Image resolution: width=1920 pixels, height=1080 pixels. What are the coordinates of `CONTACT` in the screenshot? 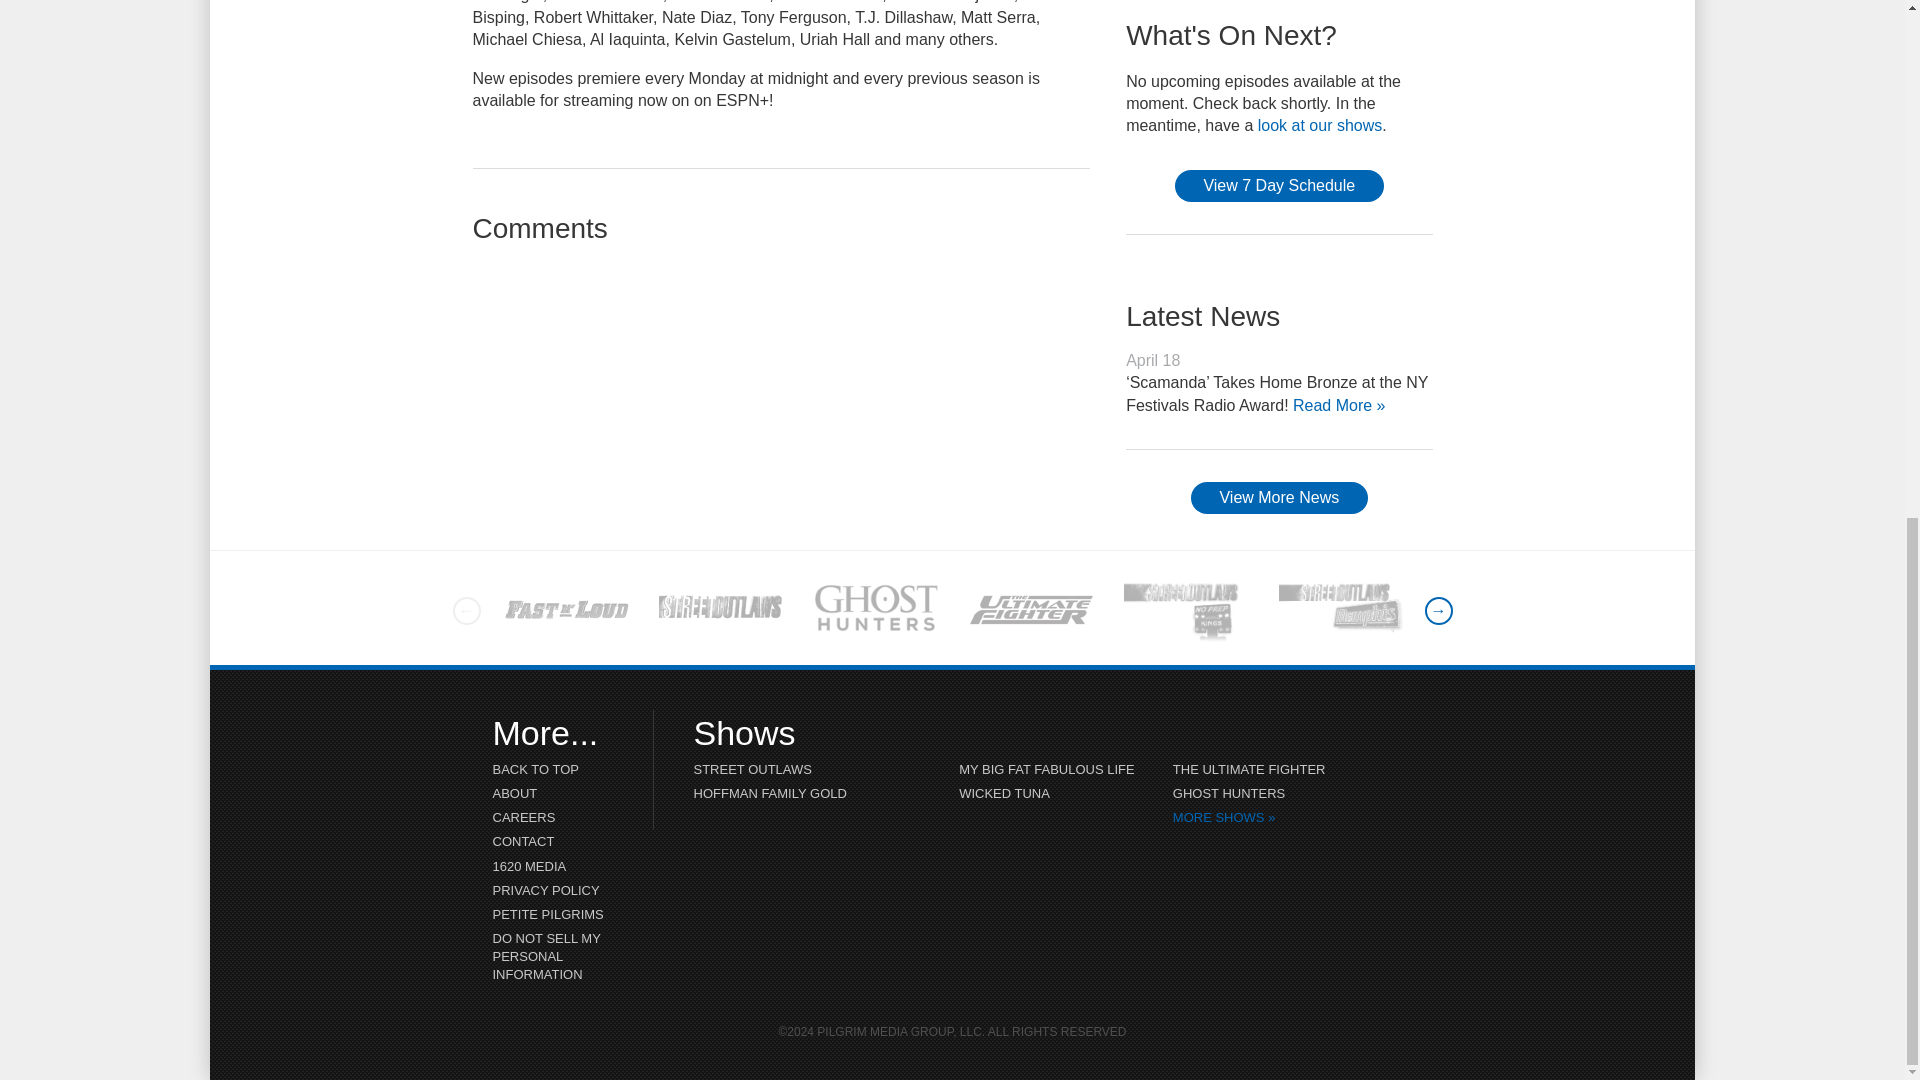 It's located at (552, 842).